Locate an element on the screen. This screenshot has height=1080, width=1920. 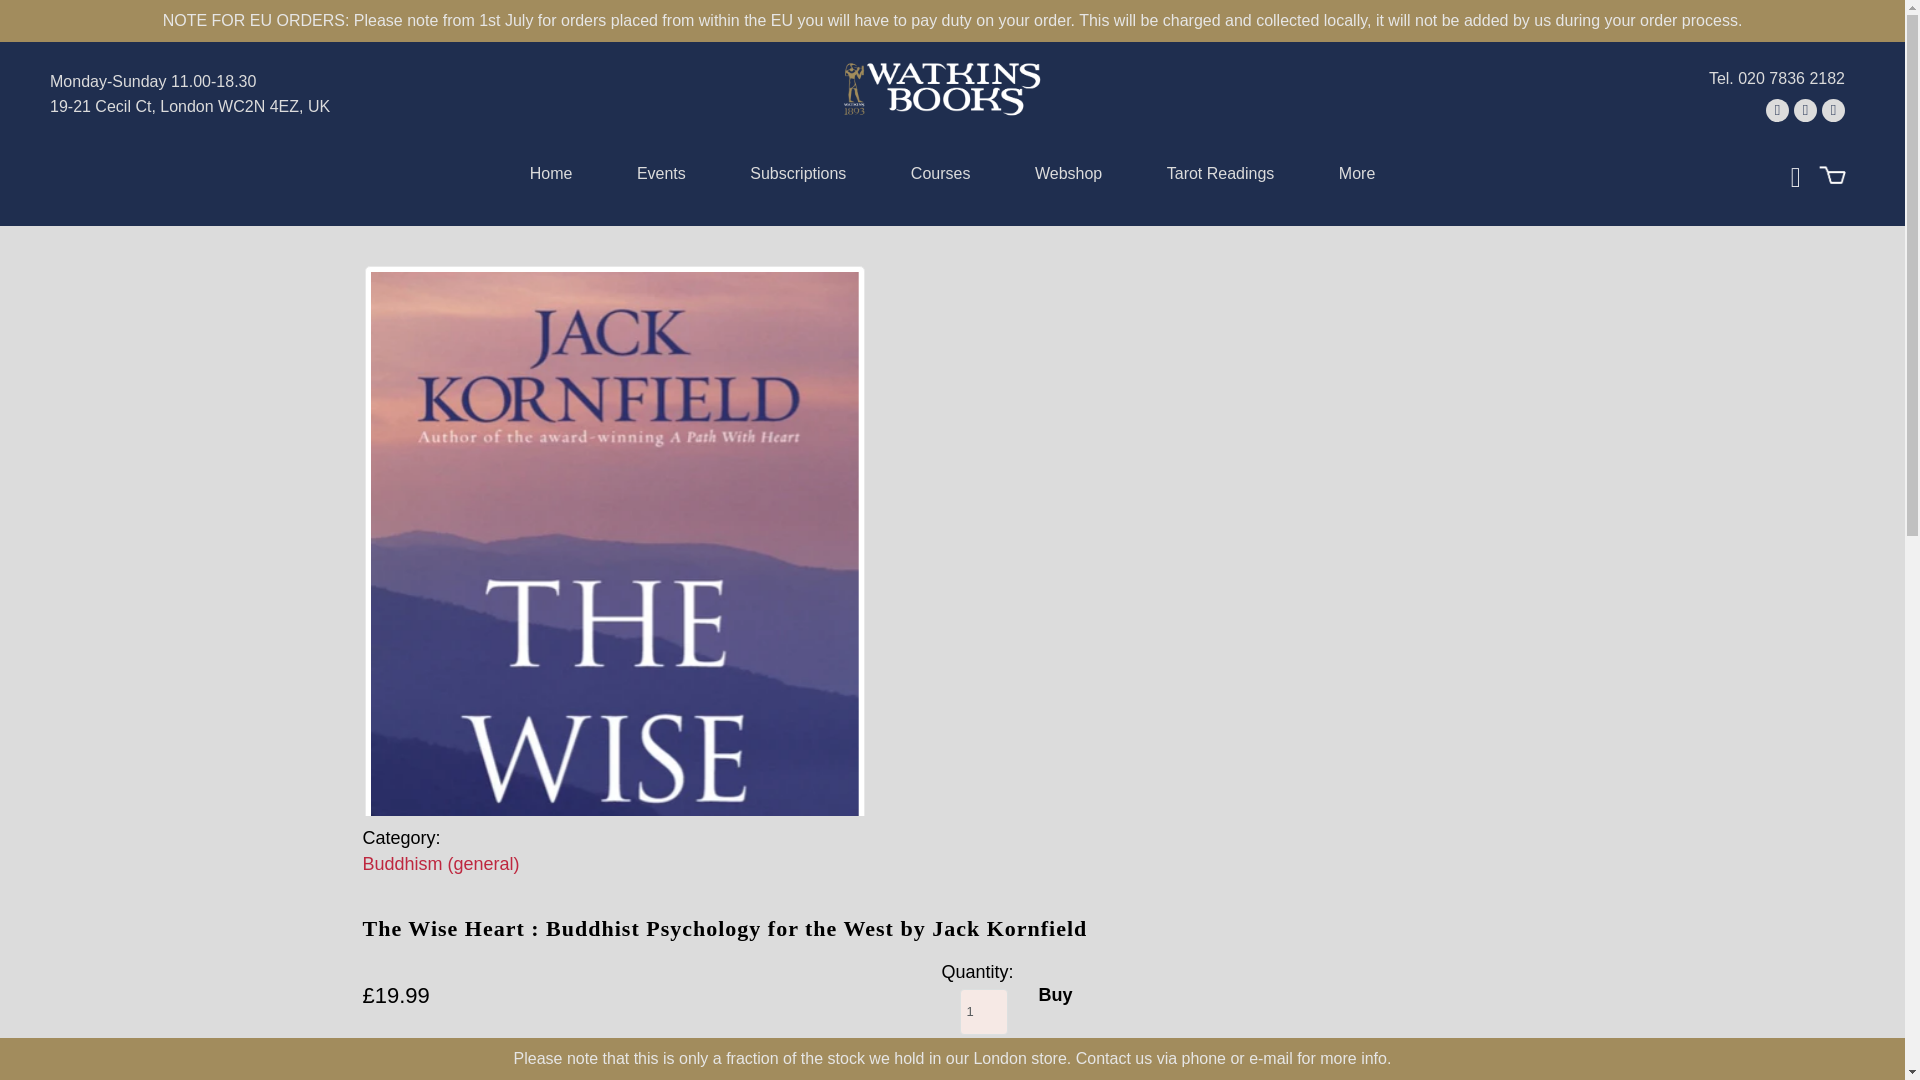
Subscriptions is located at coordinates (798, 178).